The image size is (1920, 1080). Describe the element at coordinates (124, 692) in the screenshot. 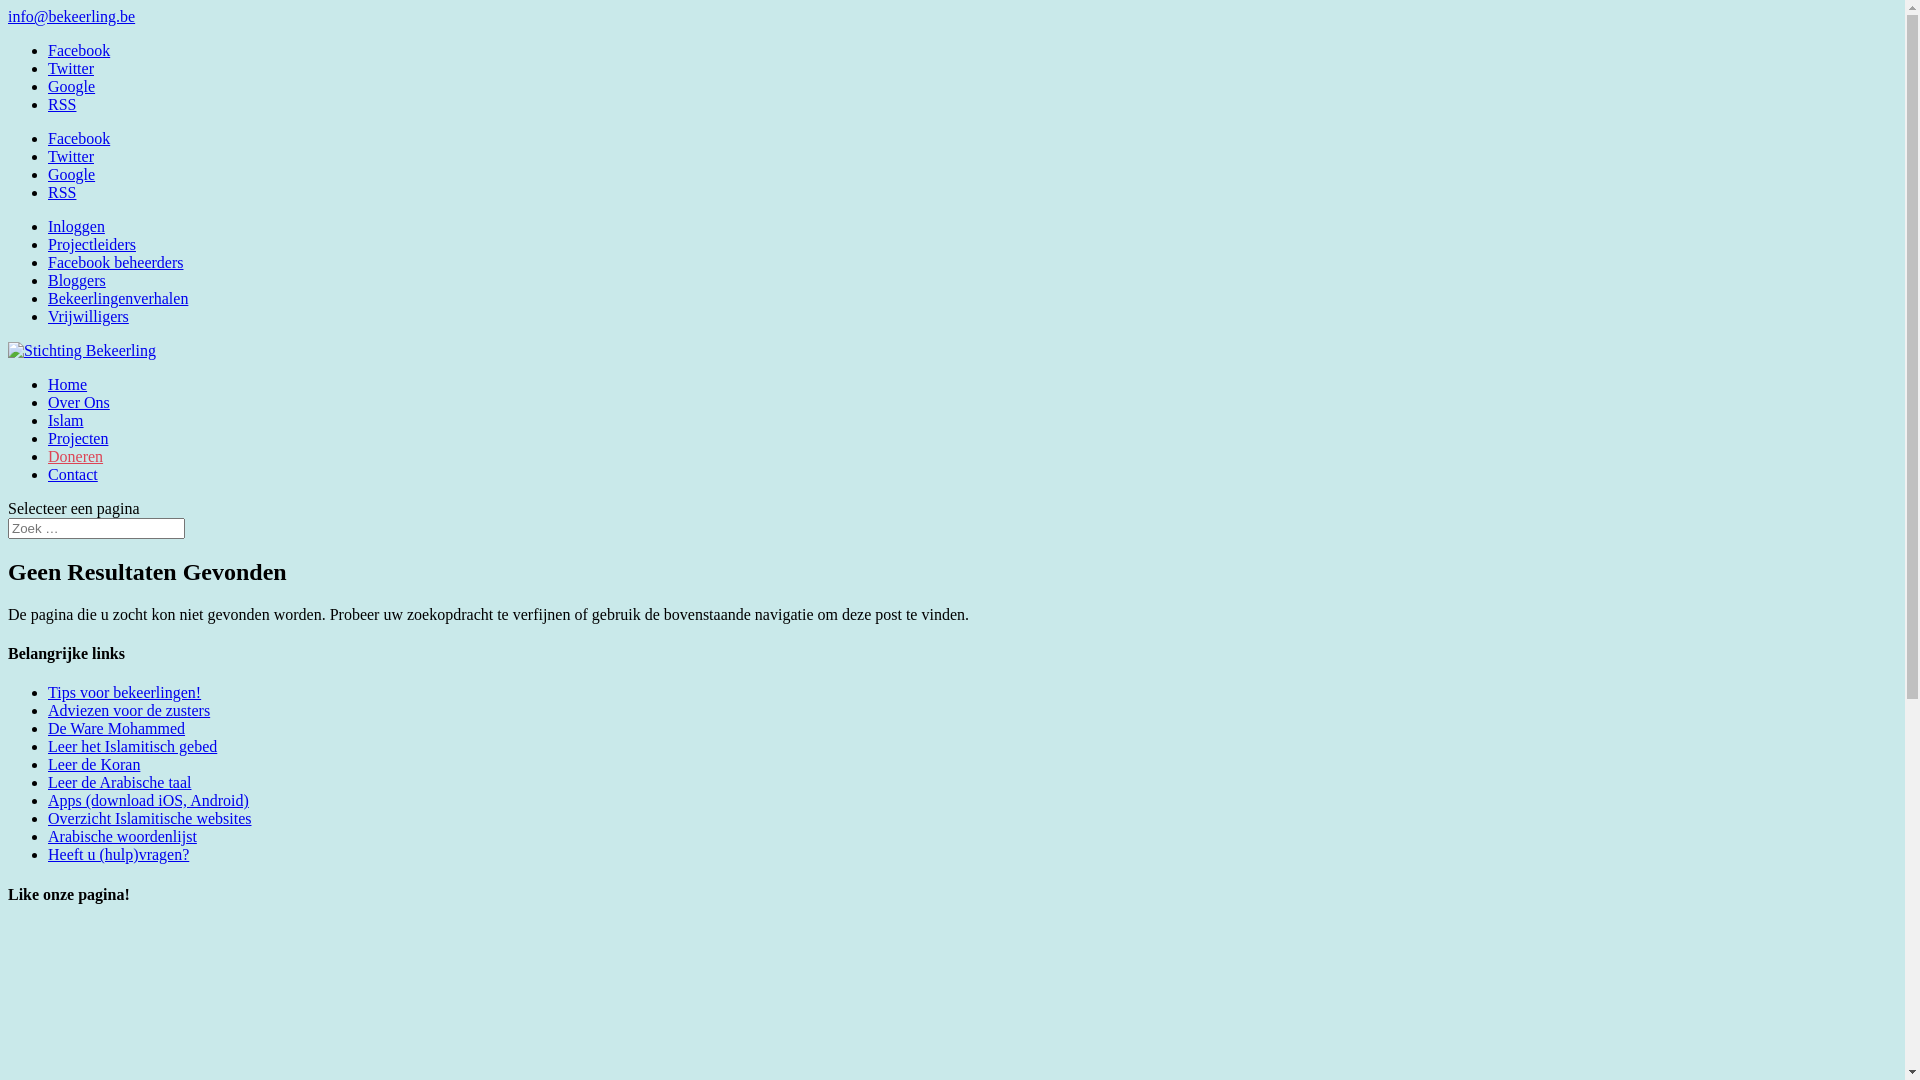

I see `Tips voor bekeerlingen!` at that location.